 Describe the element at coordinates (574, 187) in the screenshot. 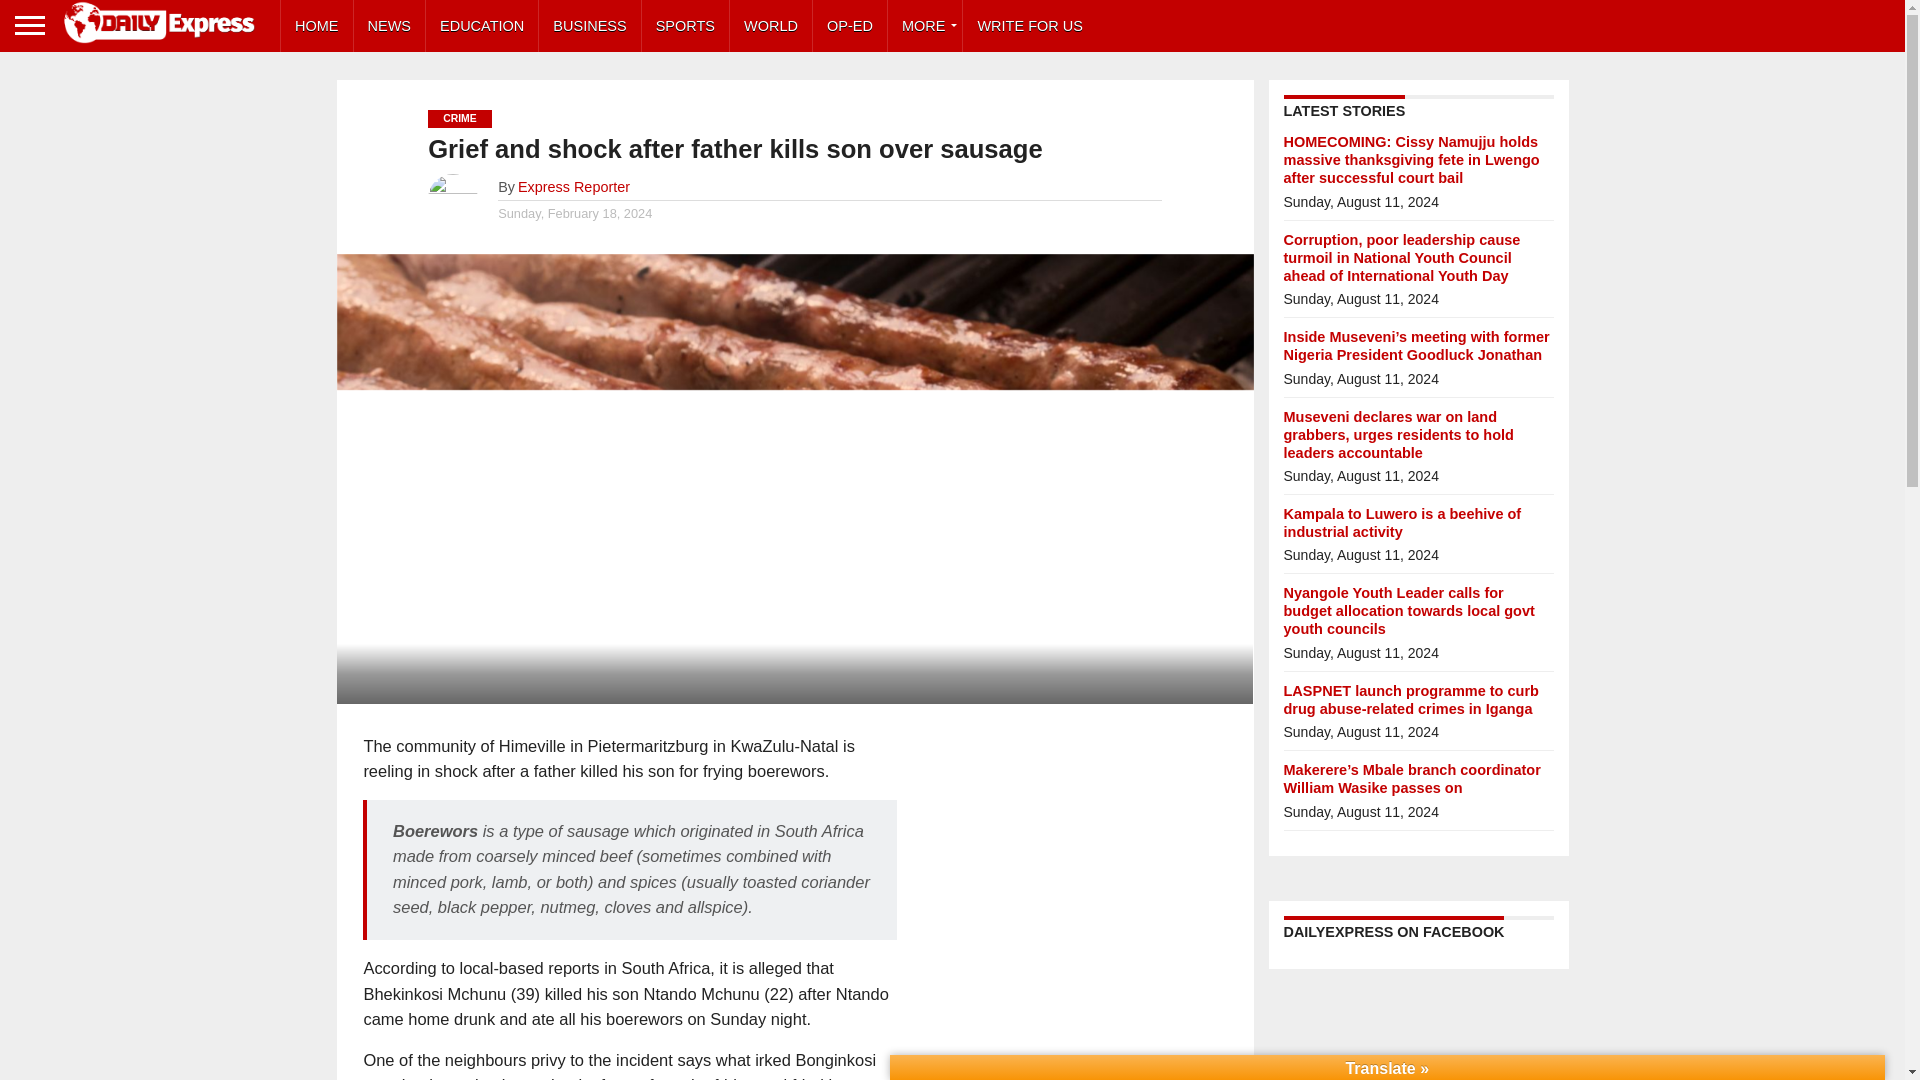

I see `Posts by Express Reporter` at that location.